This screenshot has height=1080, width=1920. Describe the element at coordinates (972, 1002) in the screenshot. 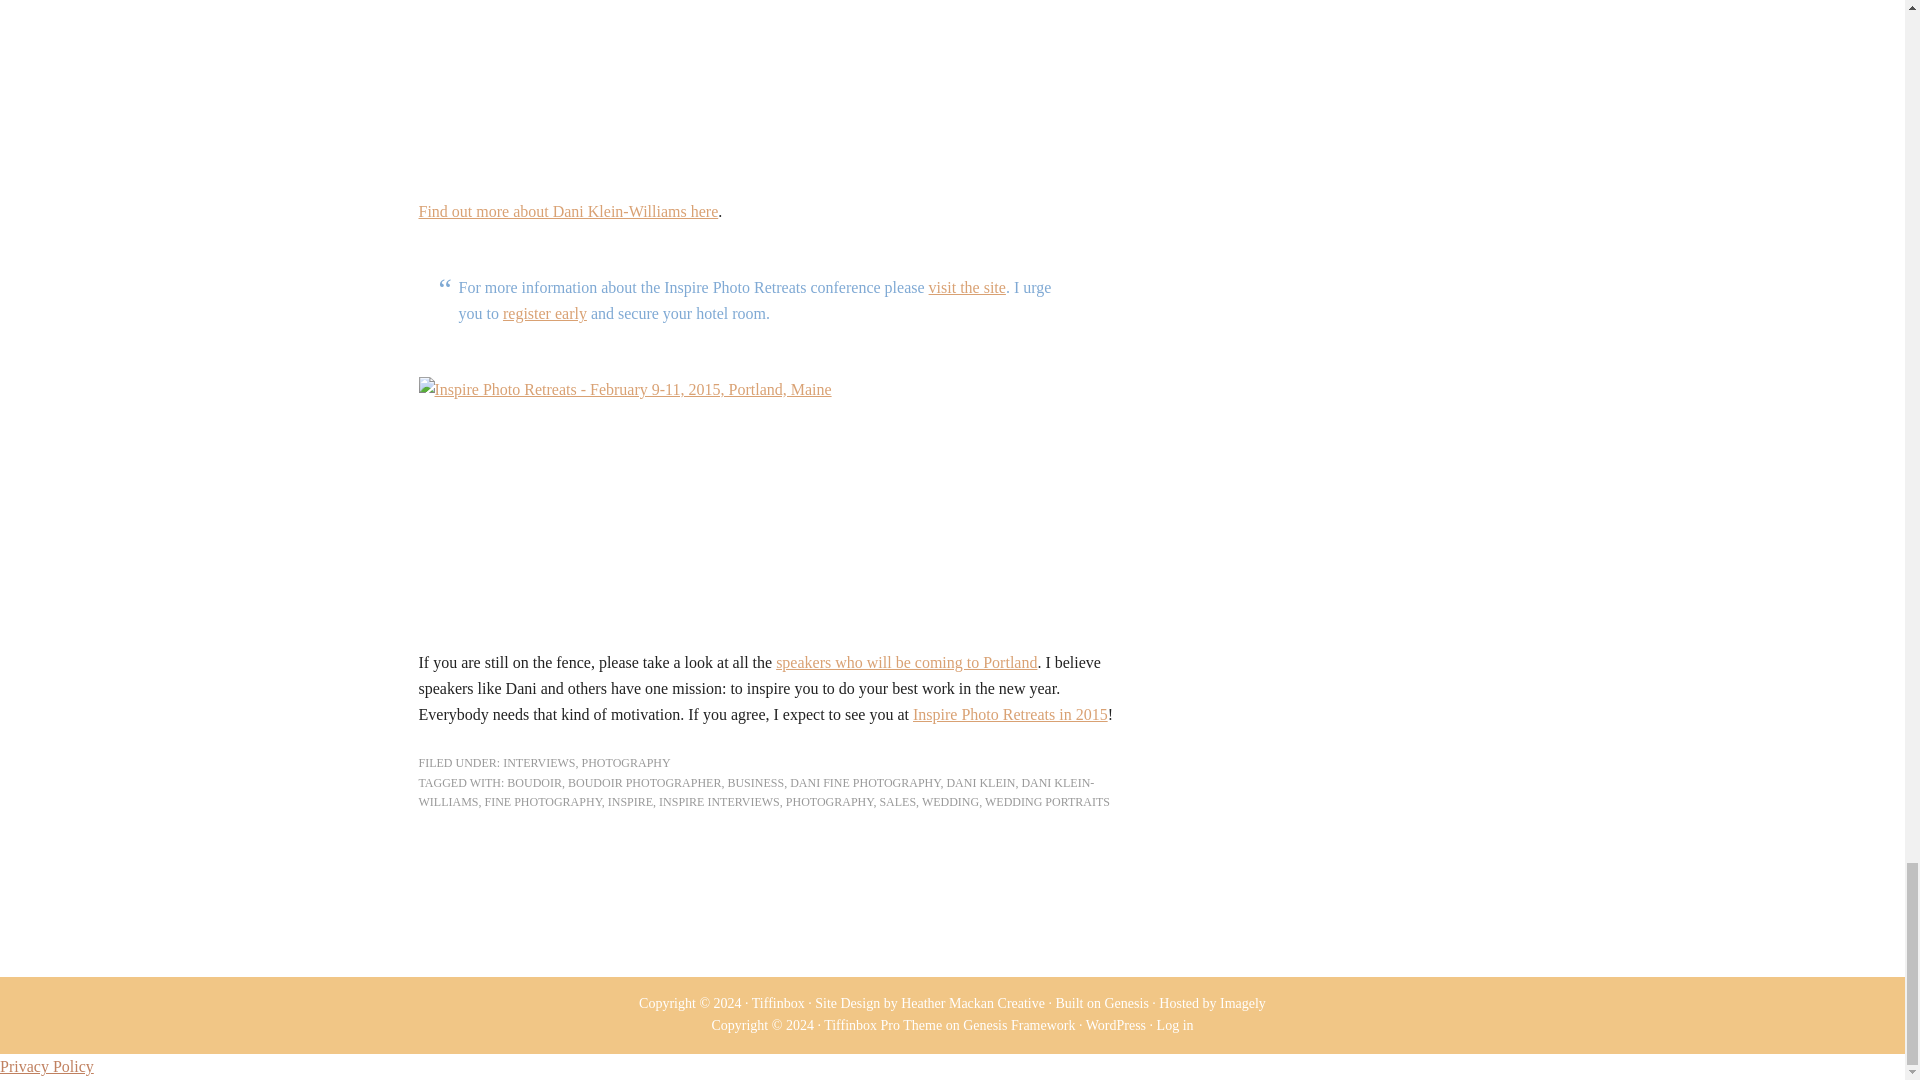

I see `Heather Mackan Creative` at that location.